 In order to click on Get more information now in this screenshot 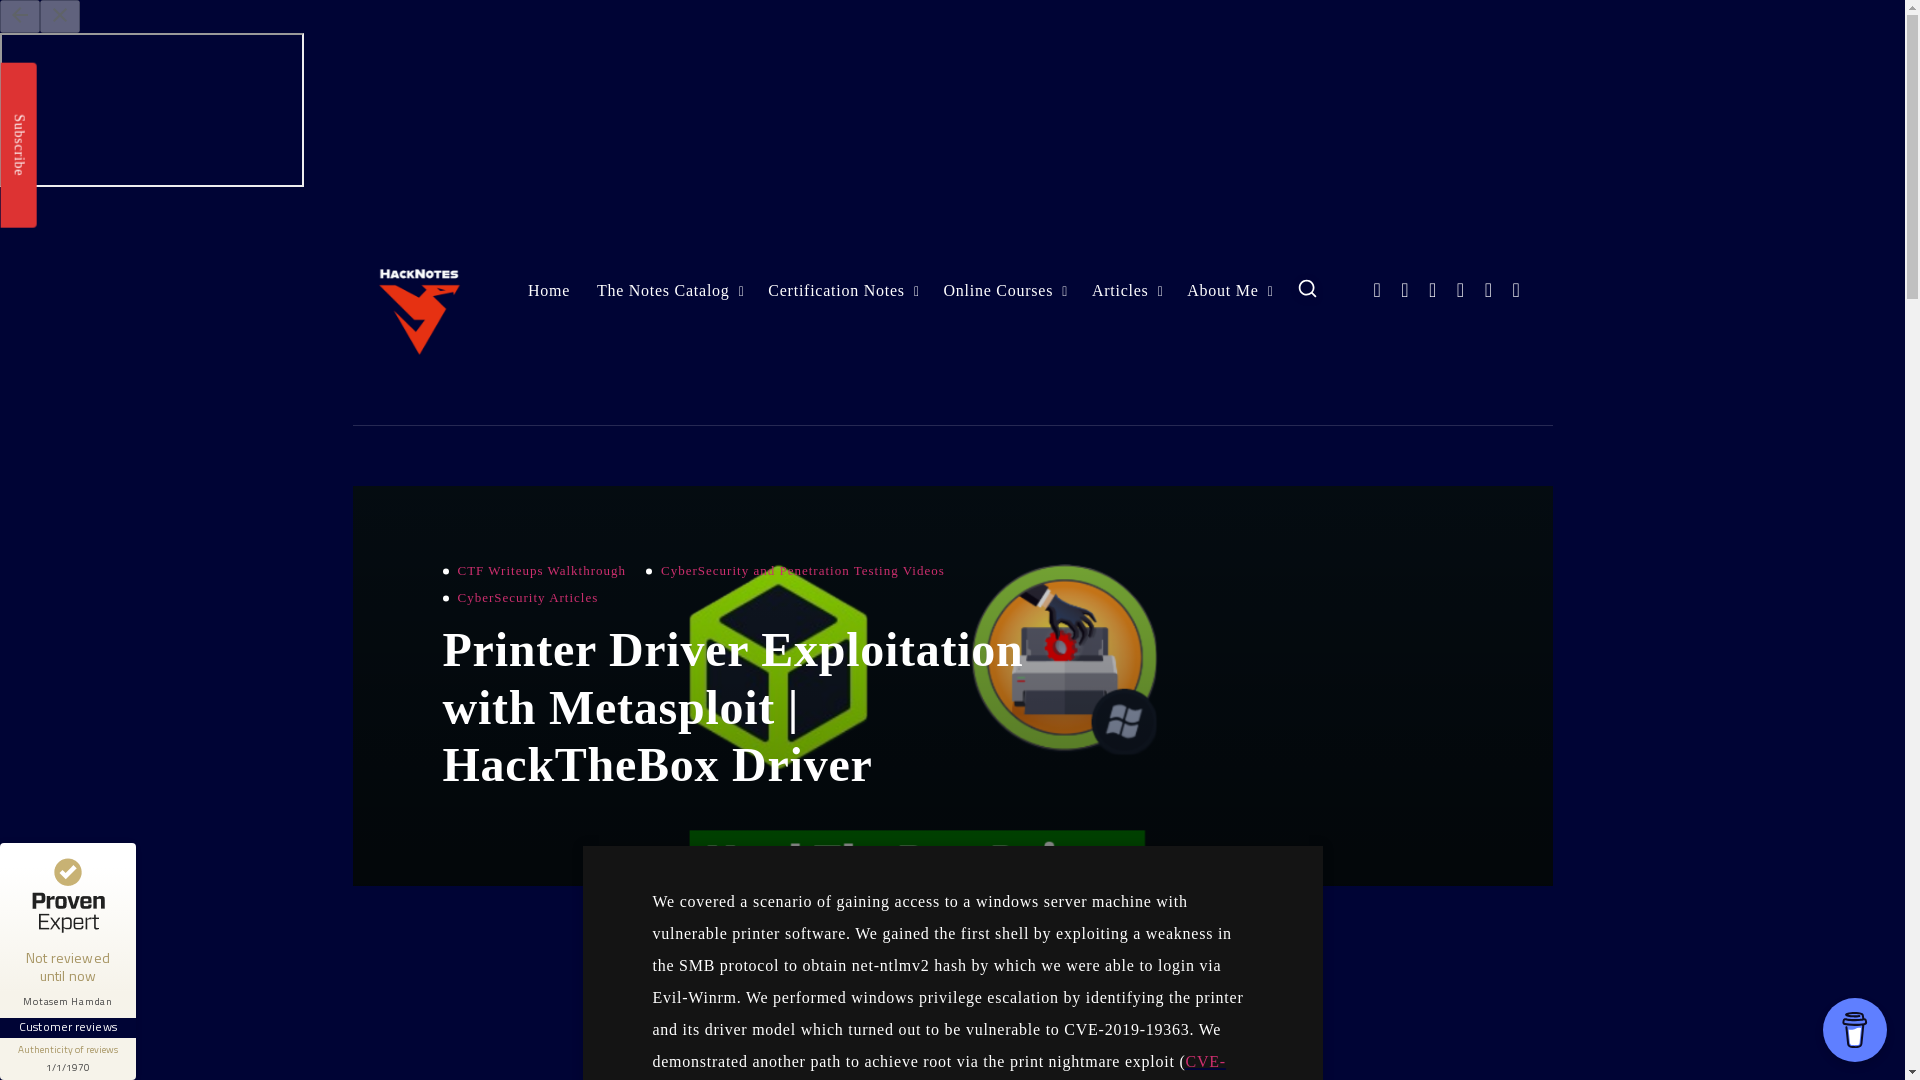, I will do `click(150, 1044)`.